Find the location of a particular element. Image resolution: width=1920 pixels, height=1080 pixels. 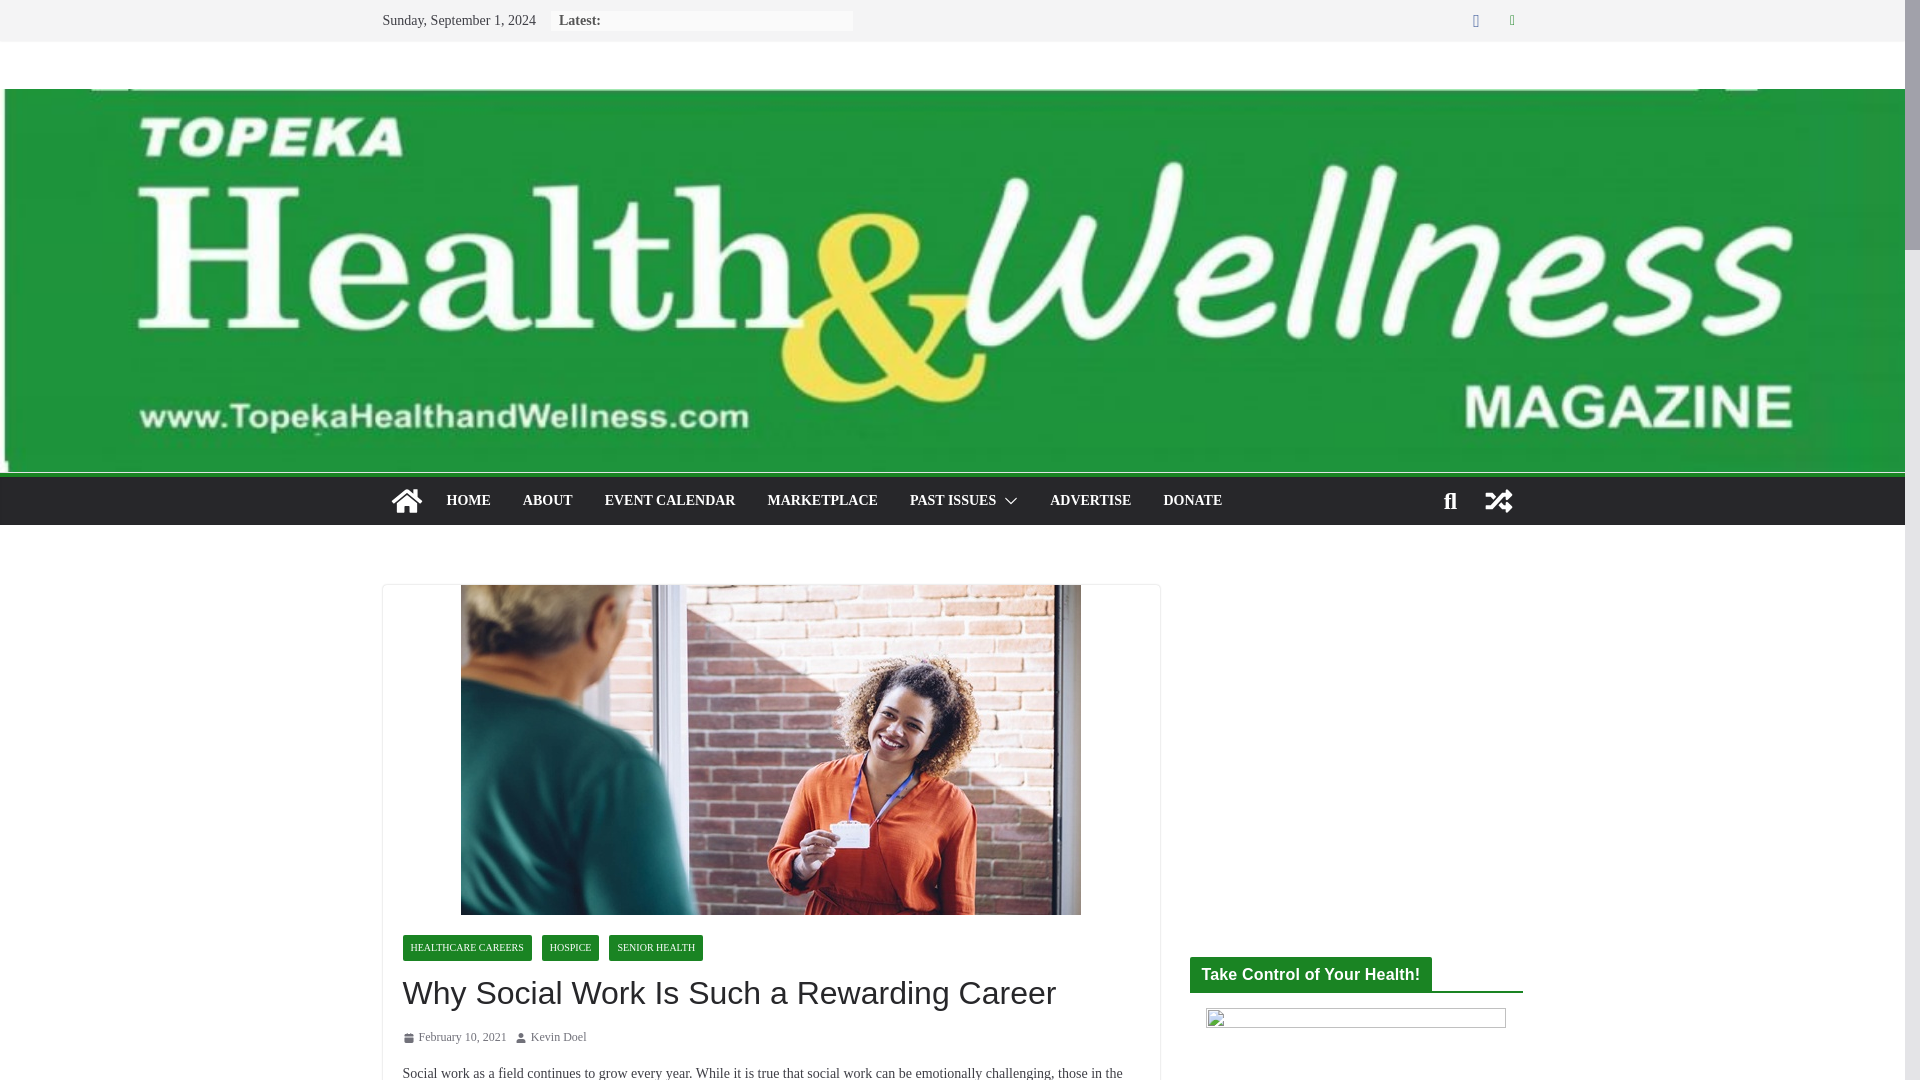

View a random post is located at coordinates (1498, 500).